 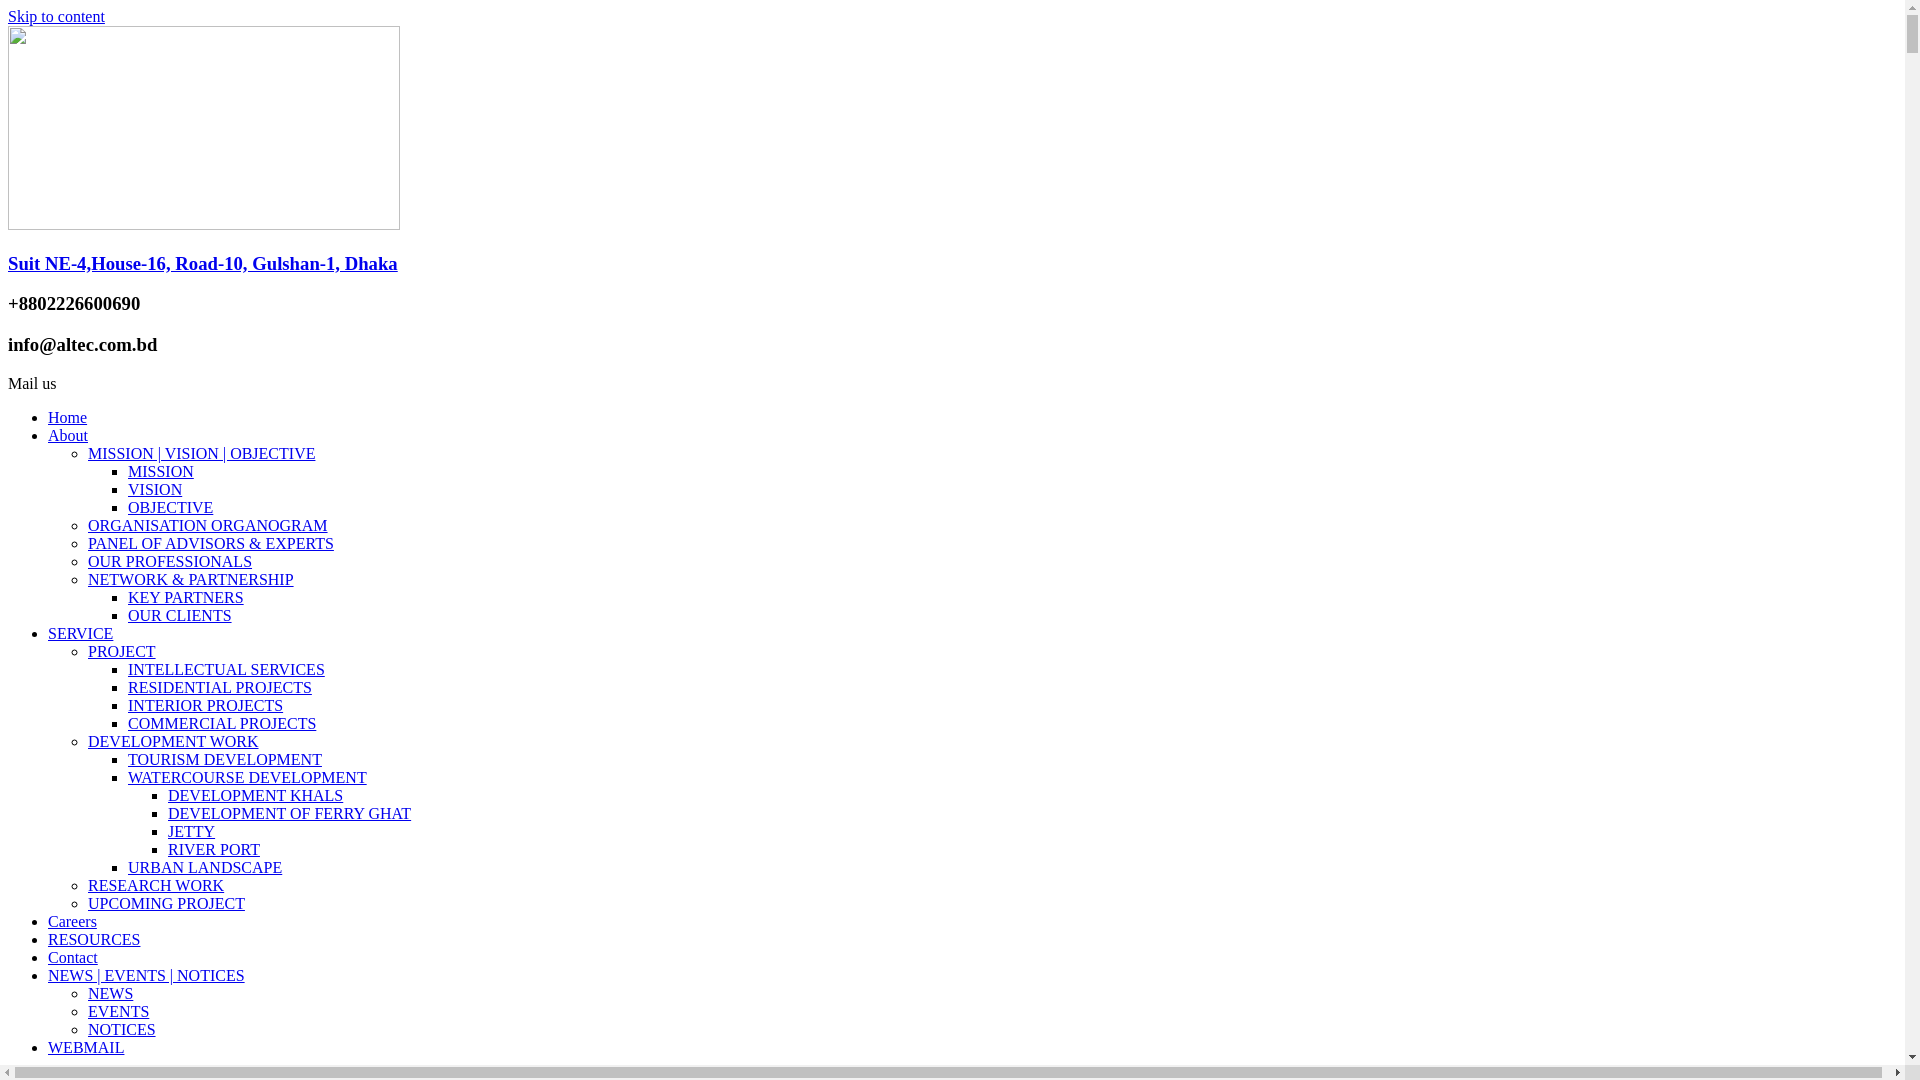 What do you see at coordinates (86, 1048) in the screenshot?
I see `WEBMAIL` at bounding box center [86, 1048].